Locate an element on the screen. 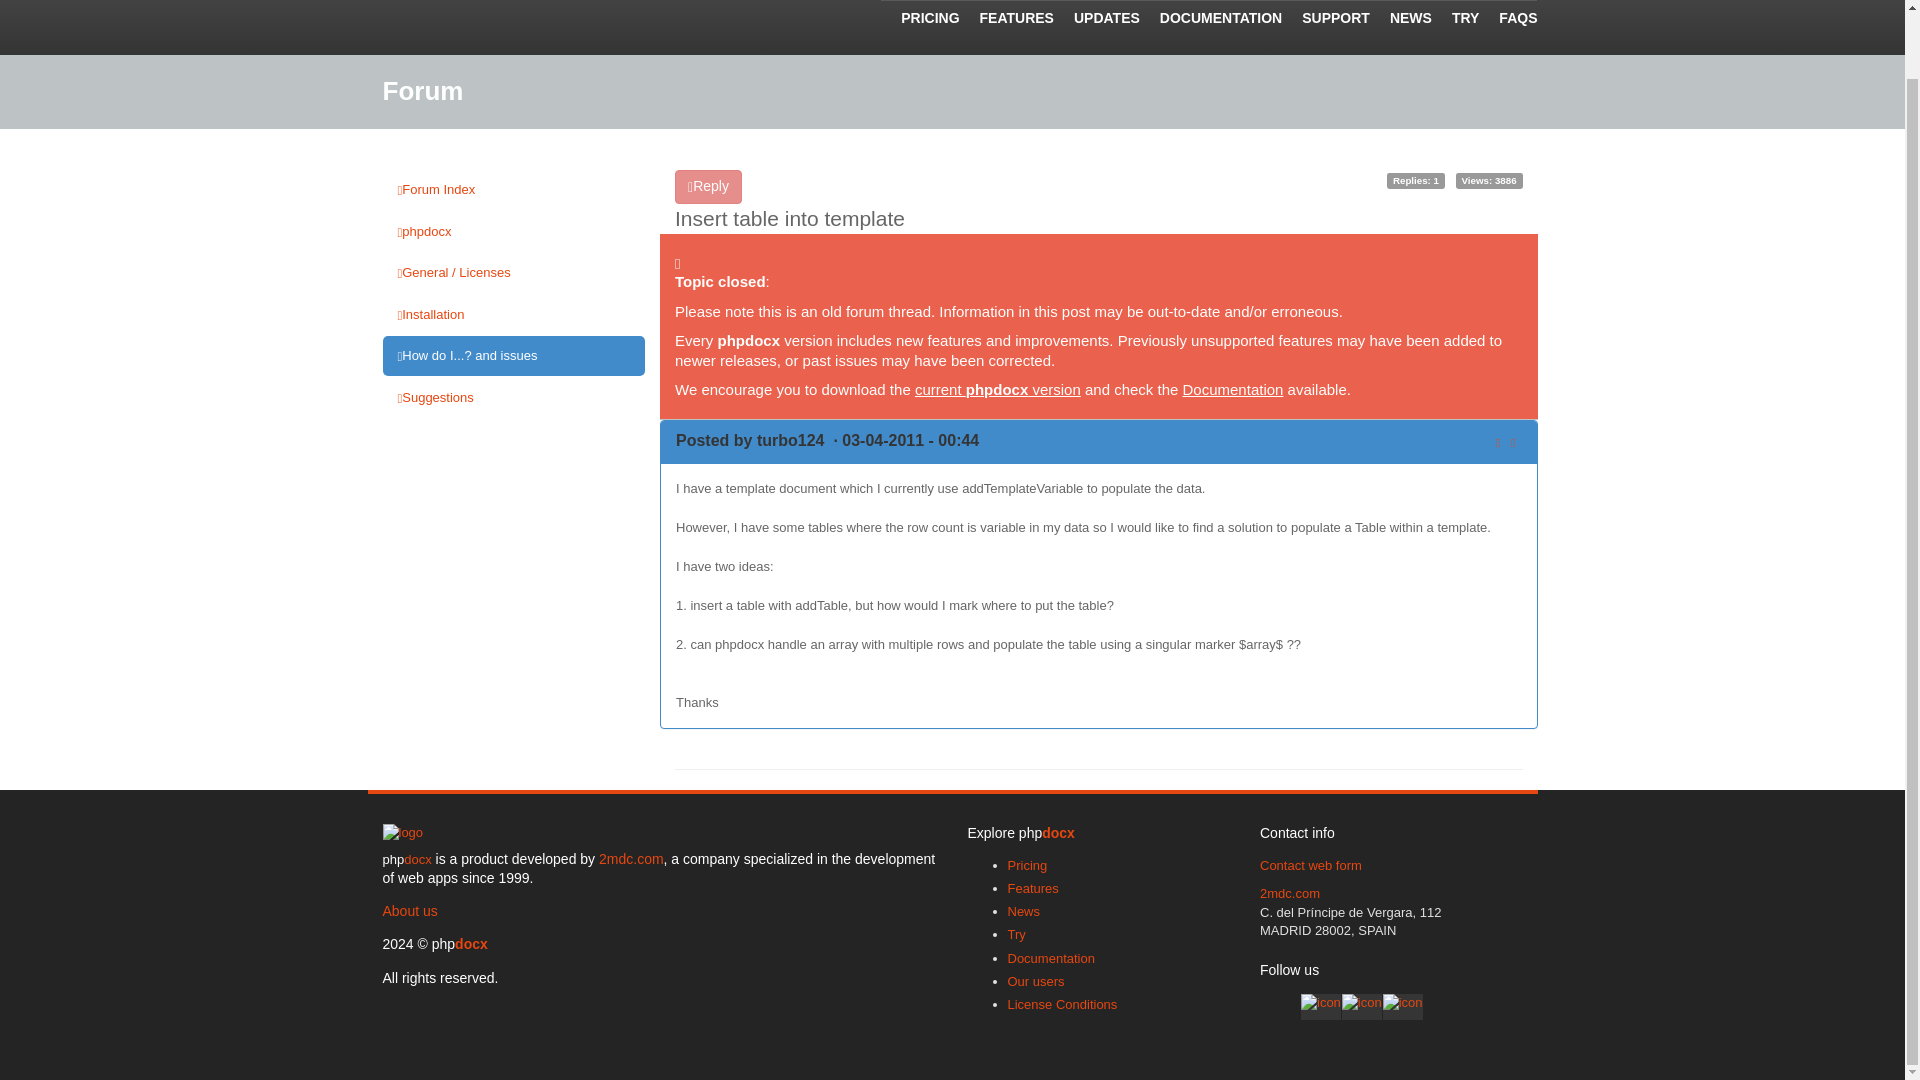  FEATURES is located at coordinates (1007, 24).